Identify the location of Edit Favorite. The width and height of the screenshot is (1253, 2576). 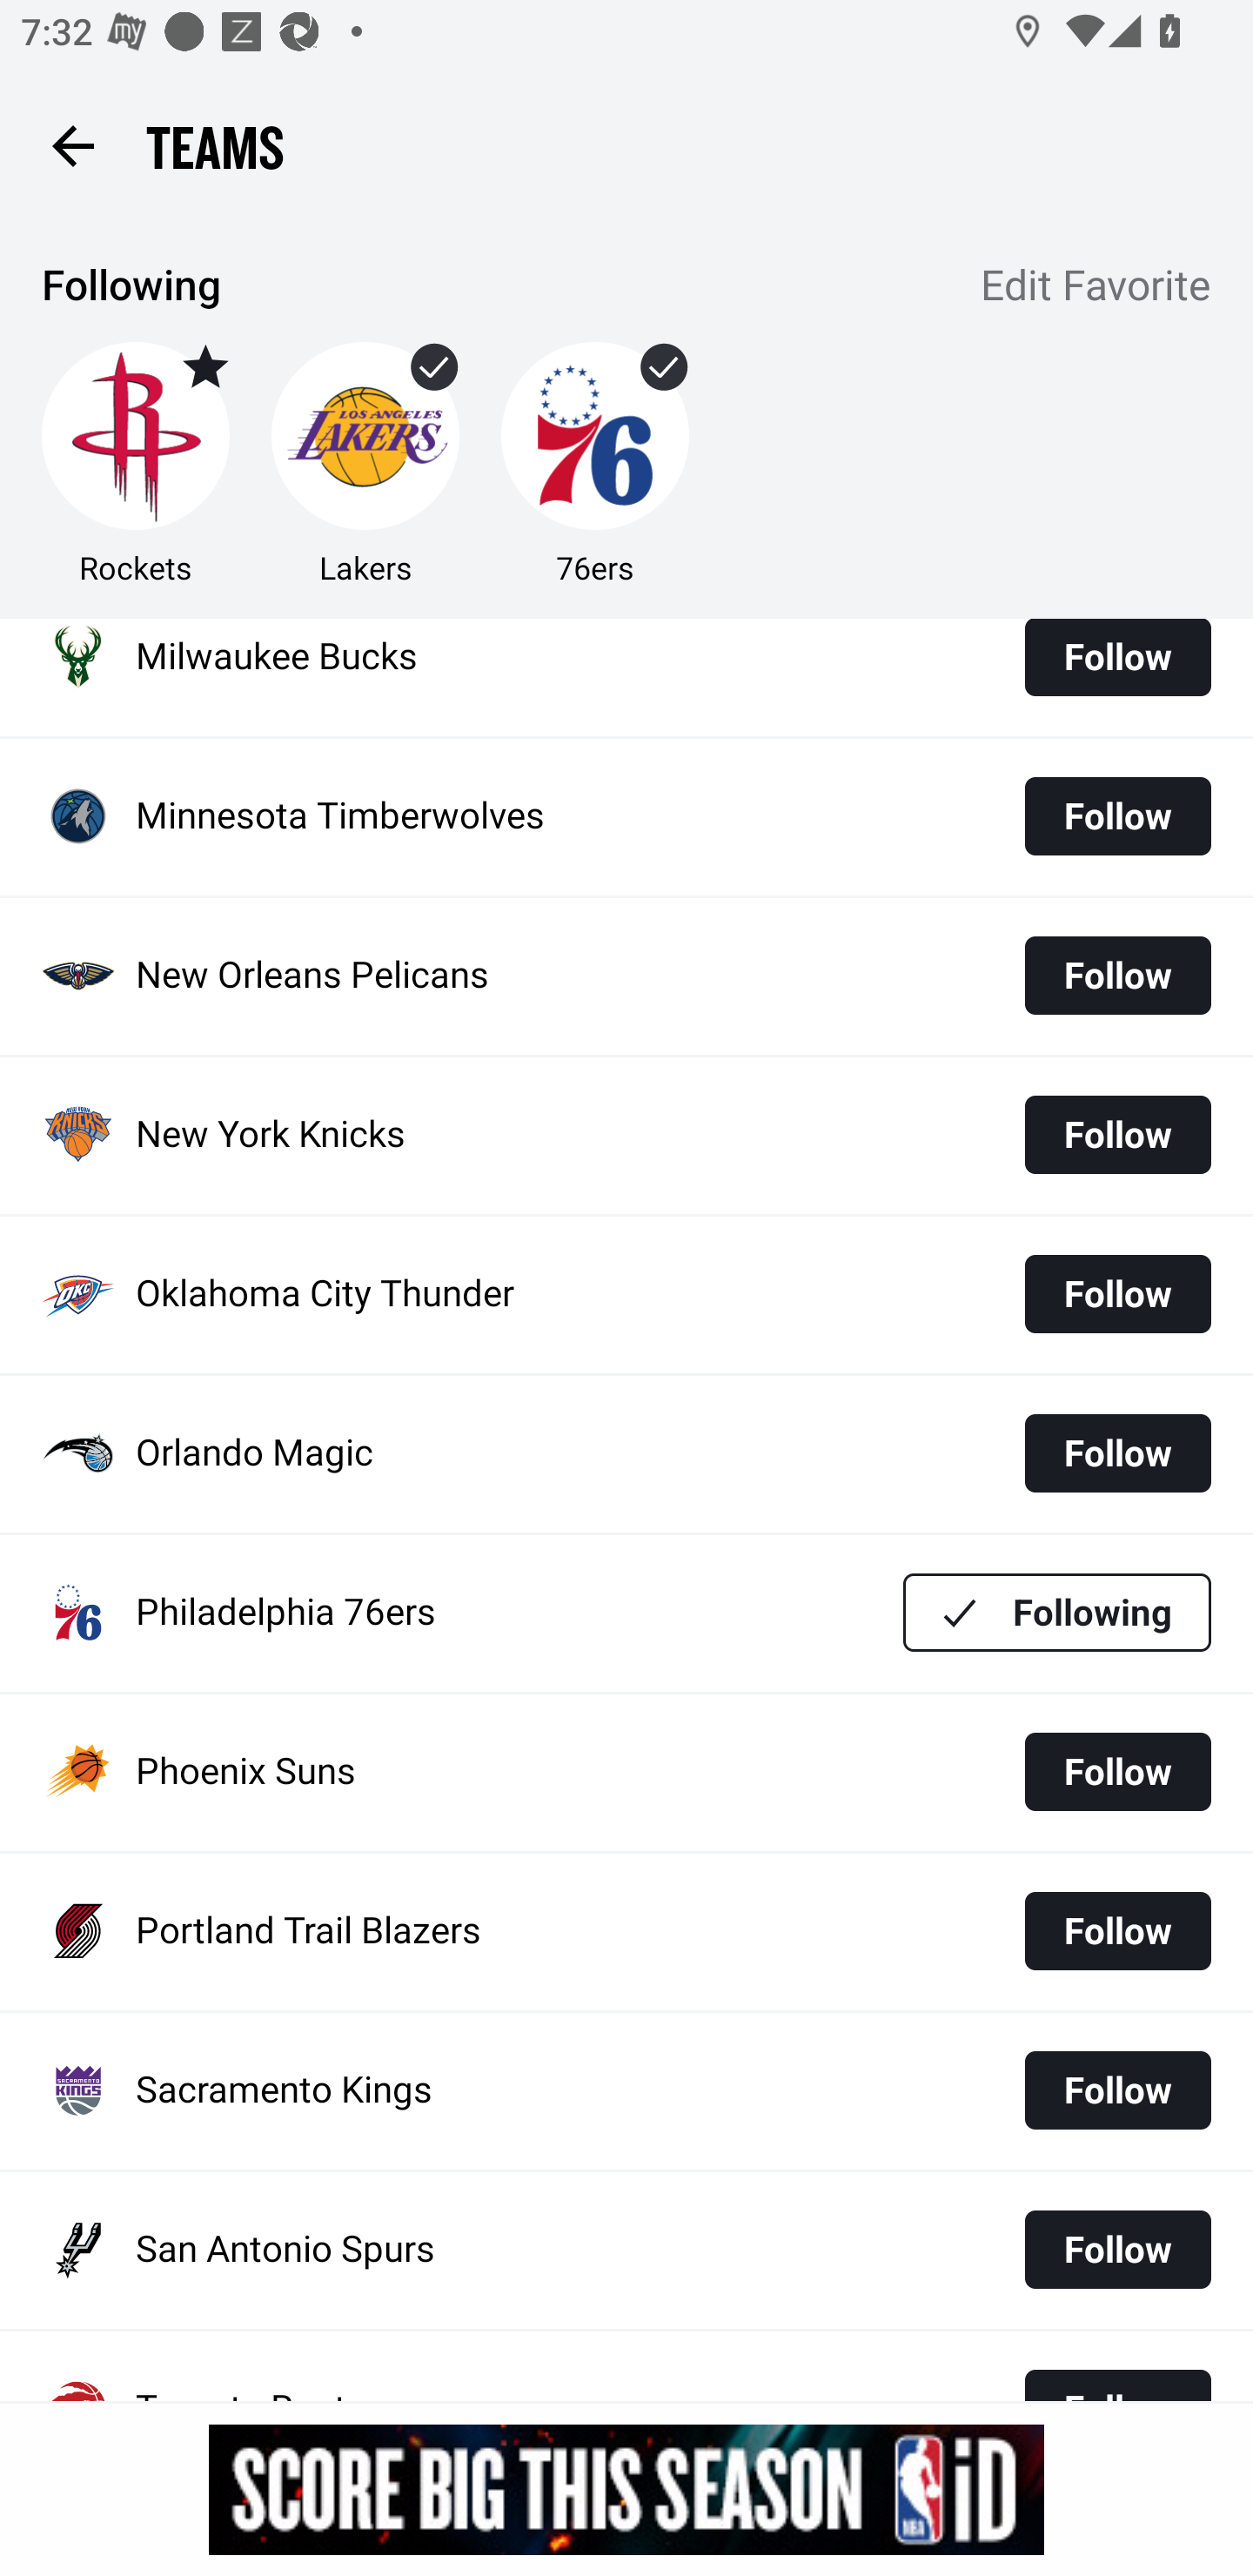
(1096, 288).